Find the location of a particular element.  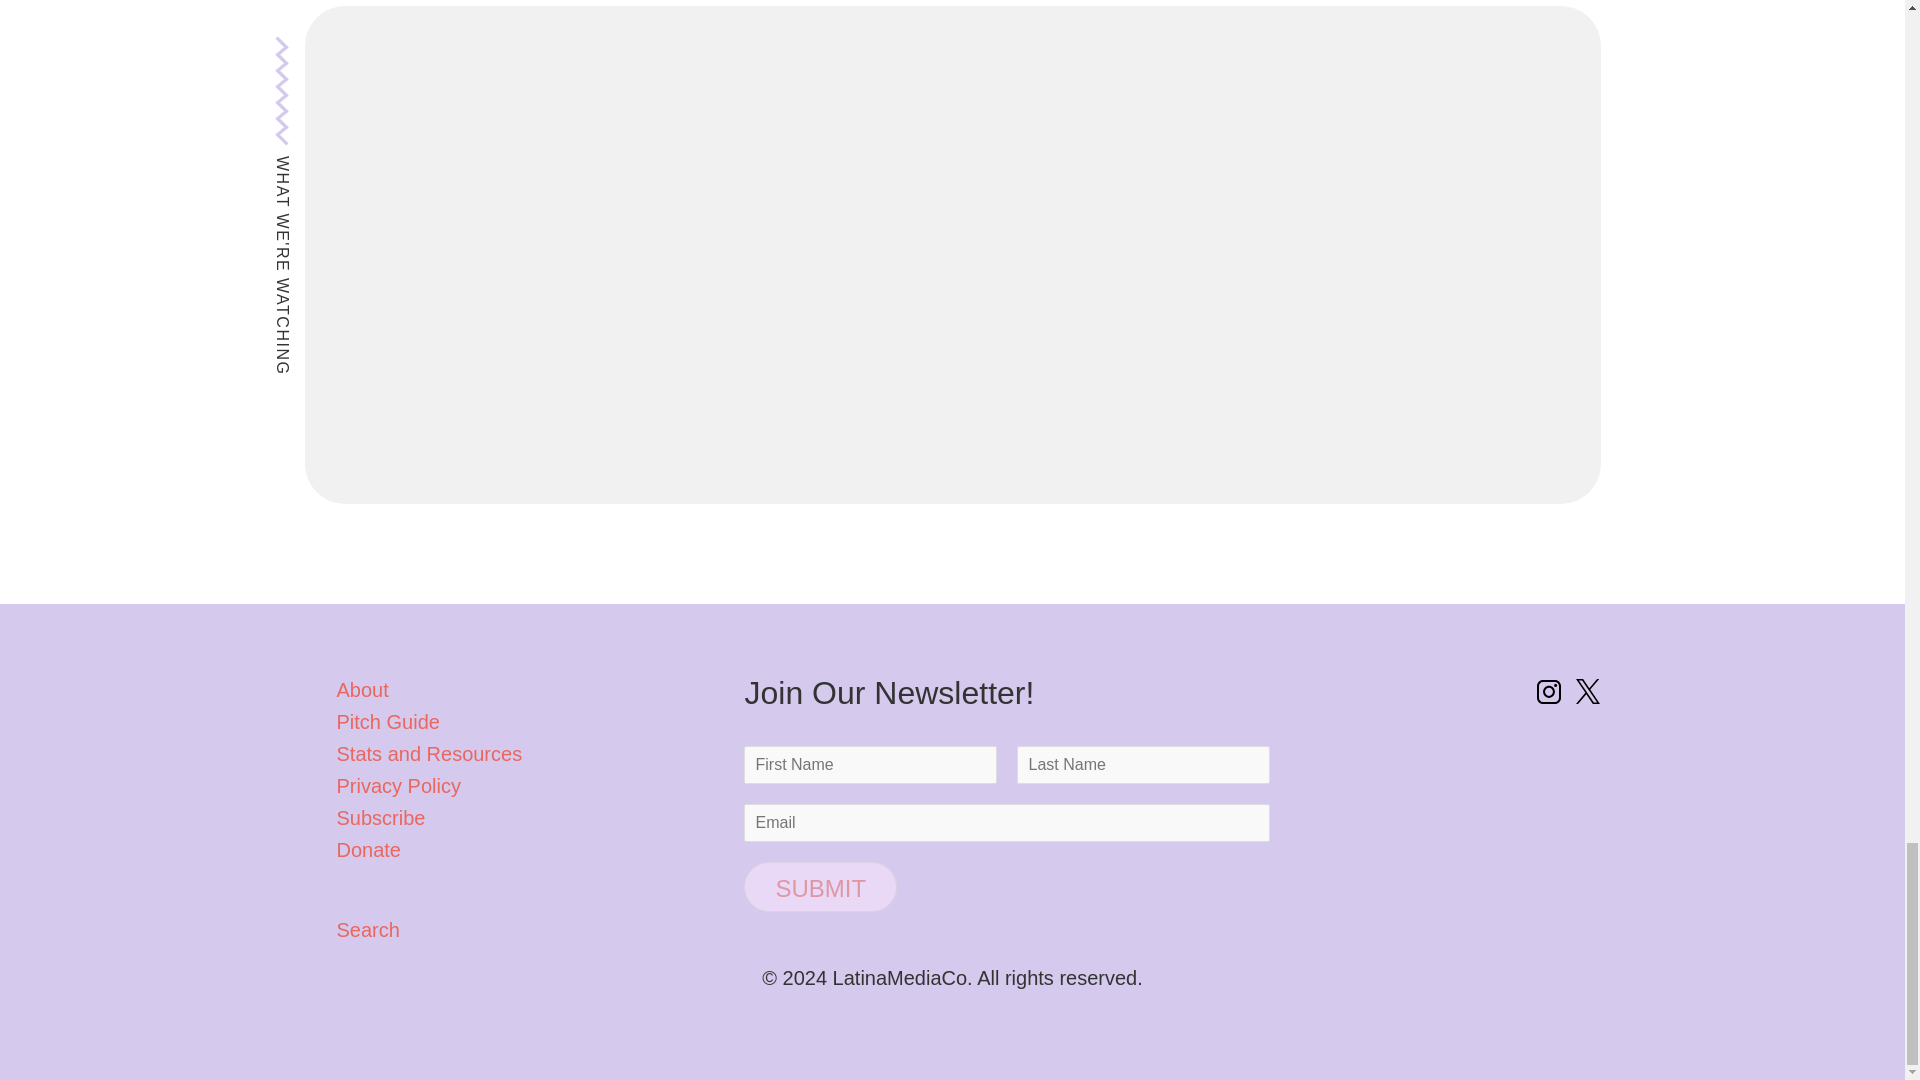

SUBMIT is located at coordinates (820, 886).